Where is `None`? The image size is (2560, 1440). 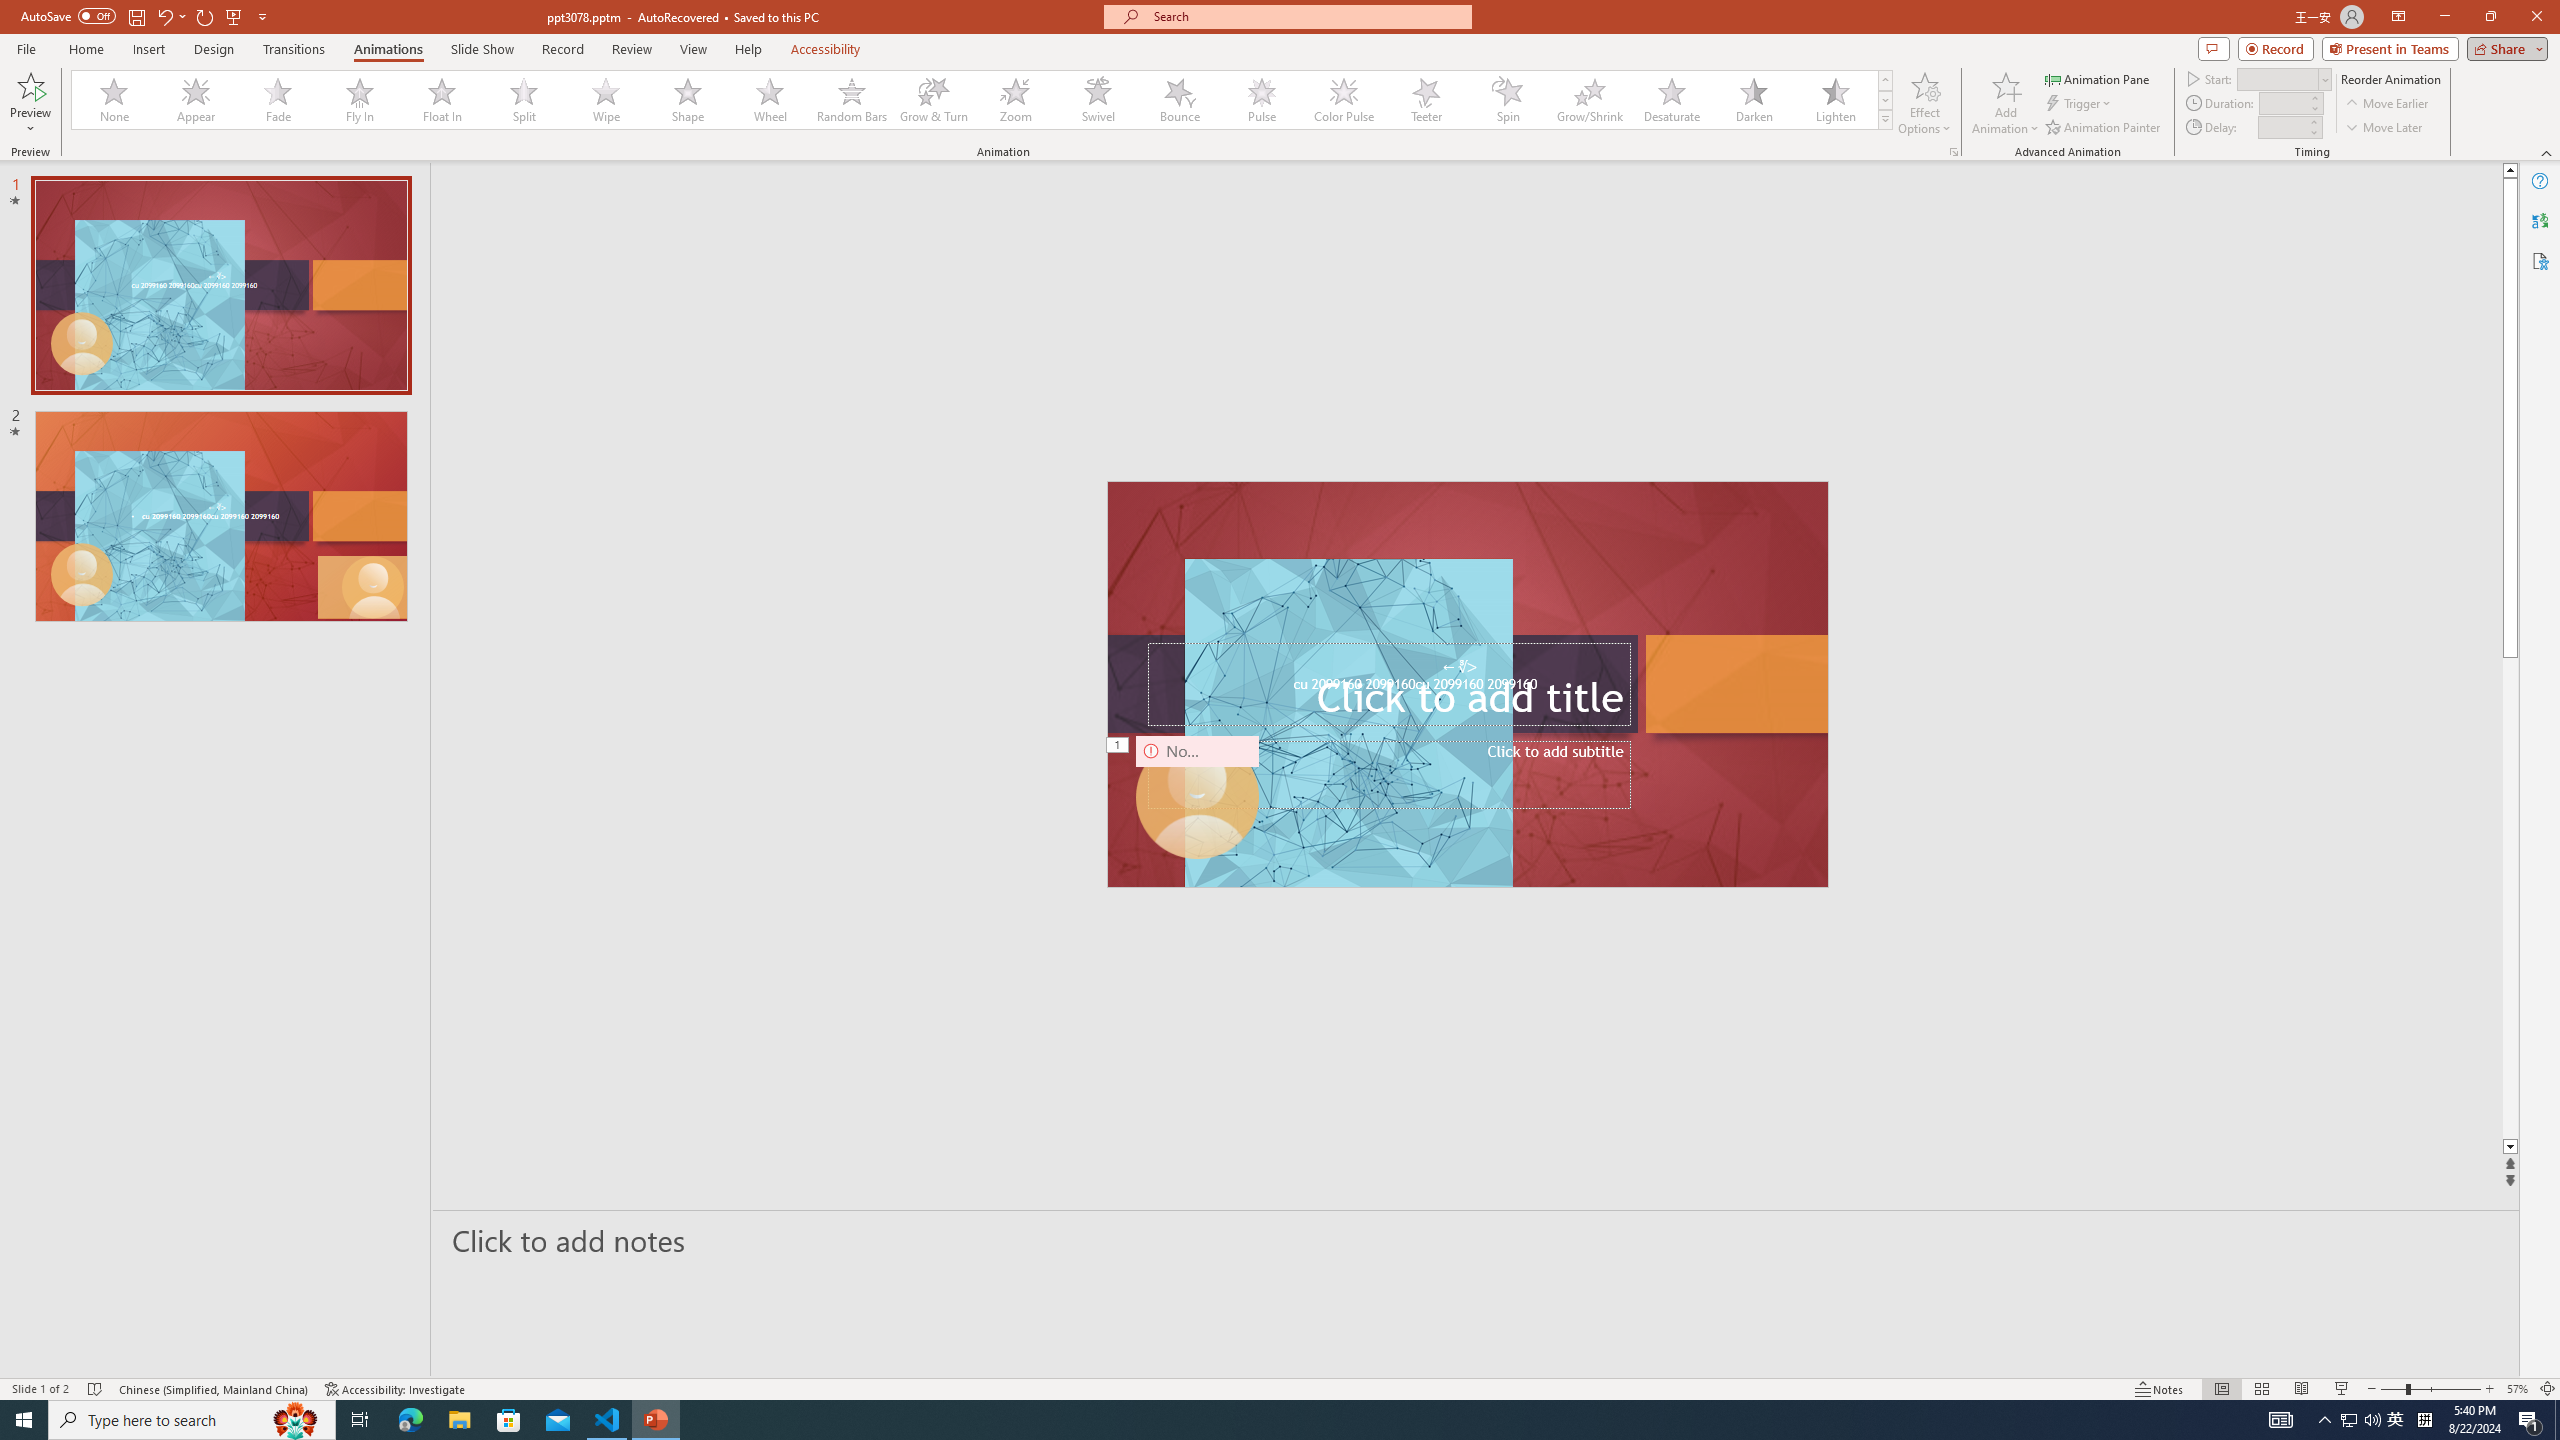 None is located at coordinates (115, 100).